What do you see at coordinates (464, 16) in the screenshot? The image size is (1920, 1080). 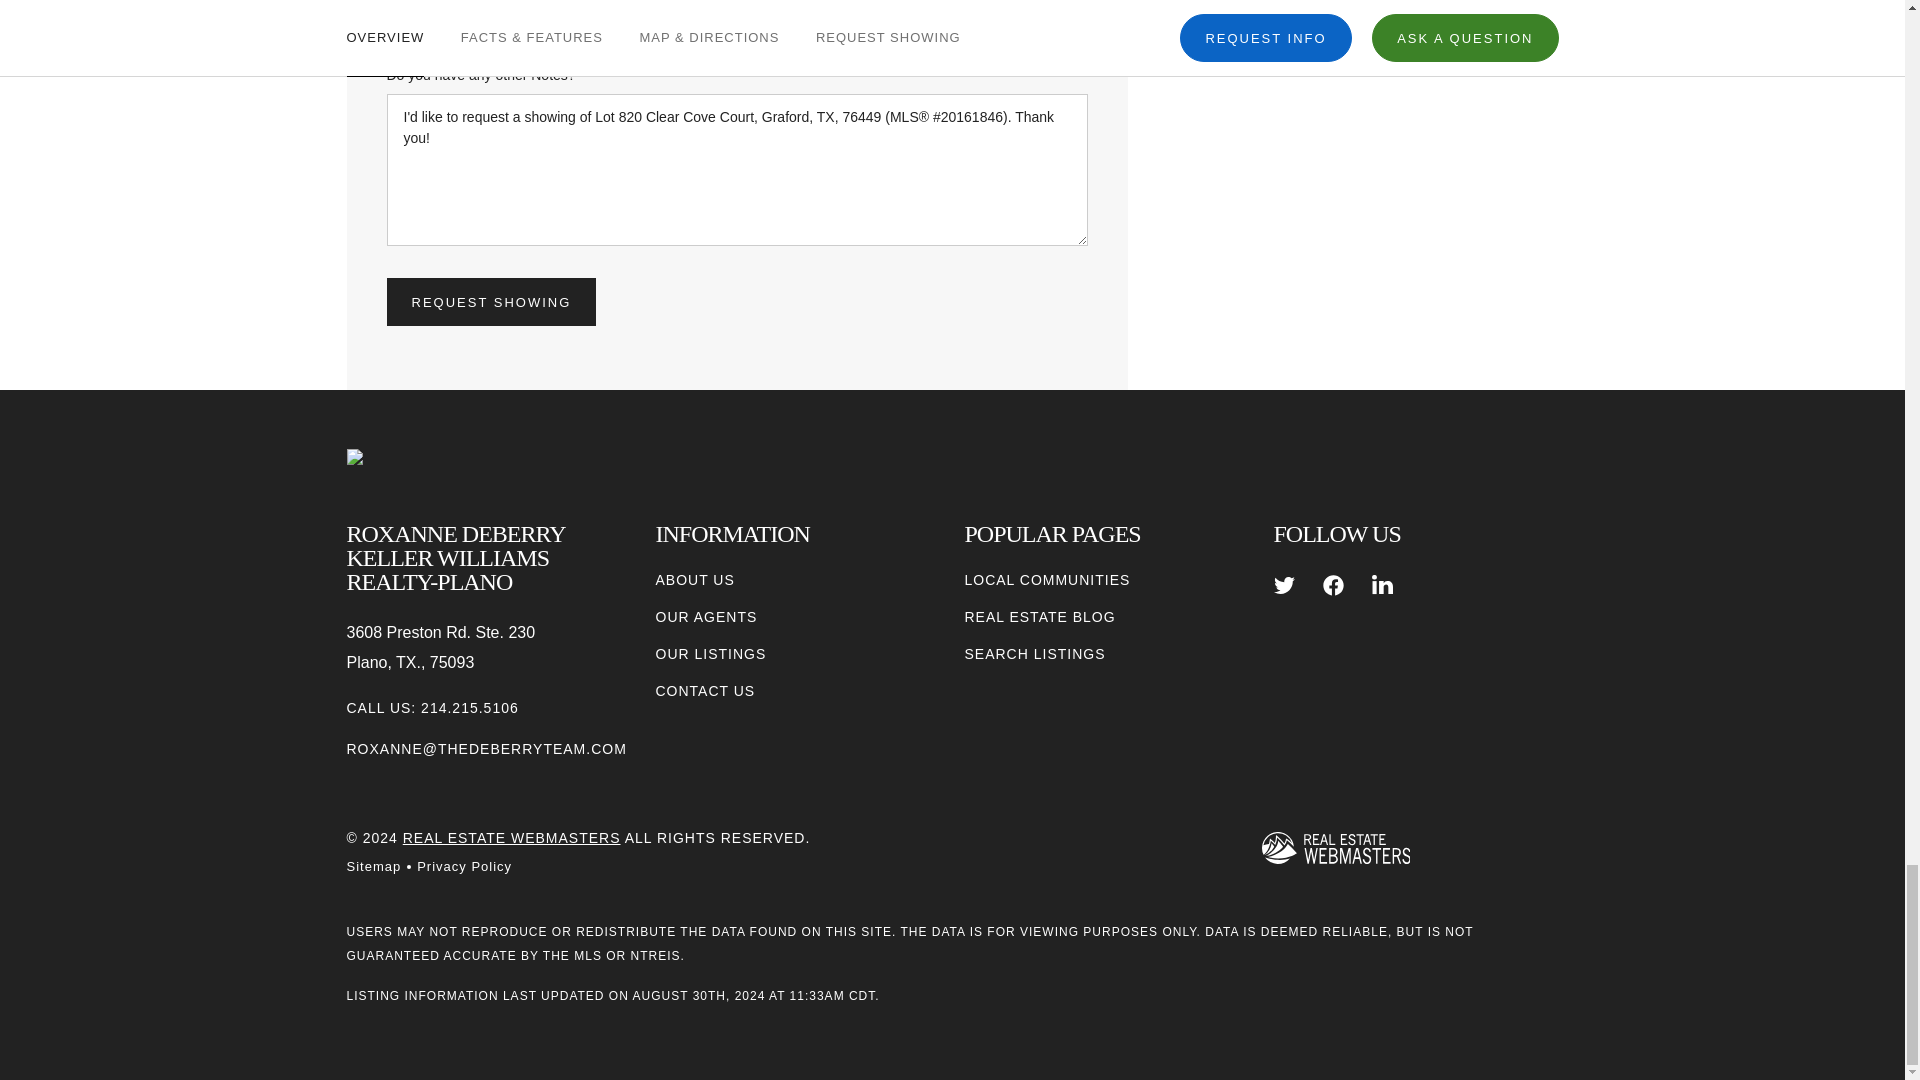 I see `ASAP` at bounding box center [464, 16].